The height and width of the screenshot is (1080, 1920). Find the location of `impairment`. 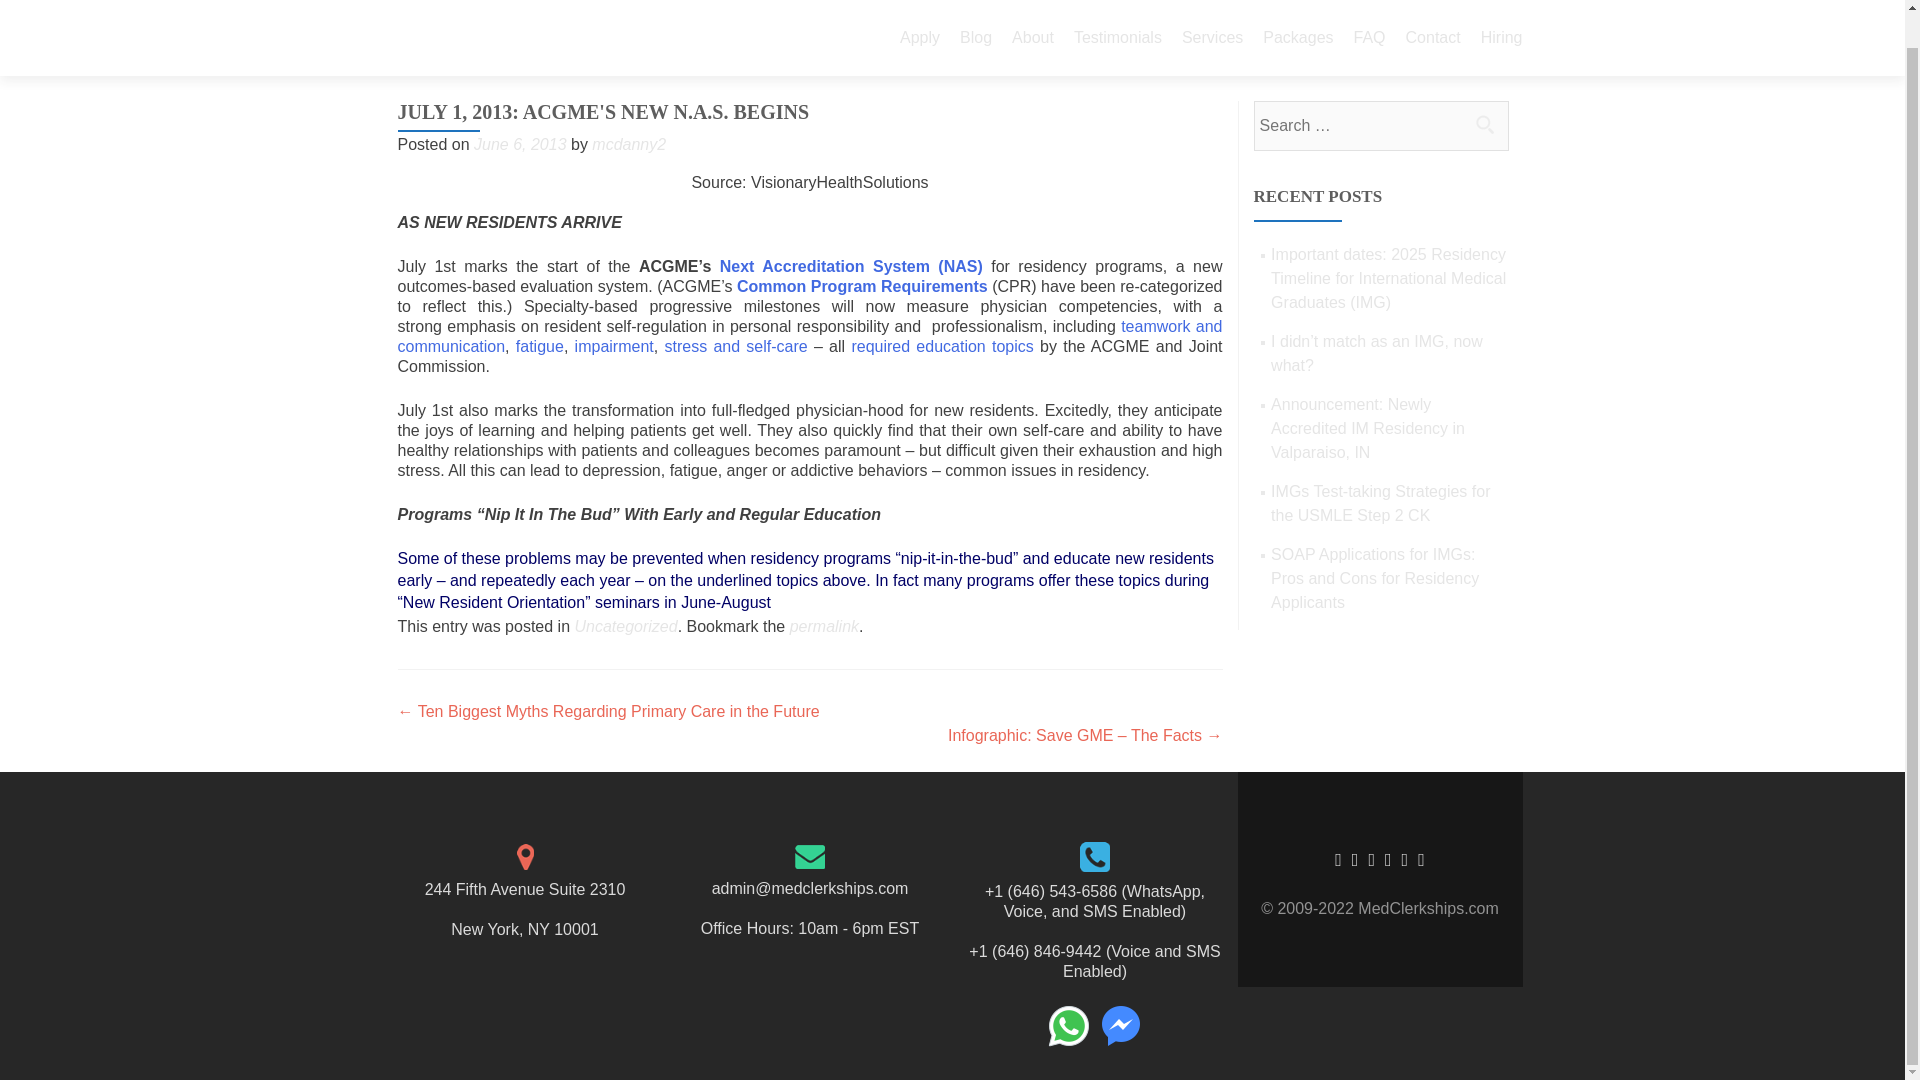

impairment is located at coordinates (614, 346).